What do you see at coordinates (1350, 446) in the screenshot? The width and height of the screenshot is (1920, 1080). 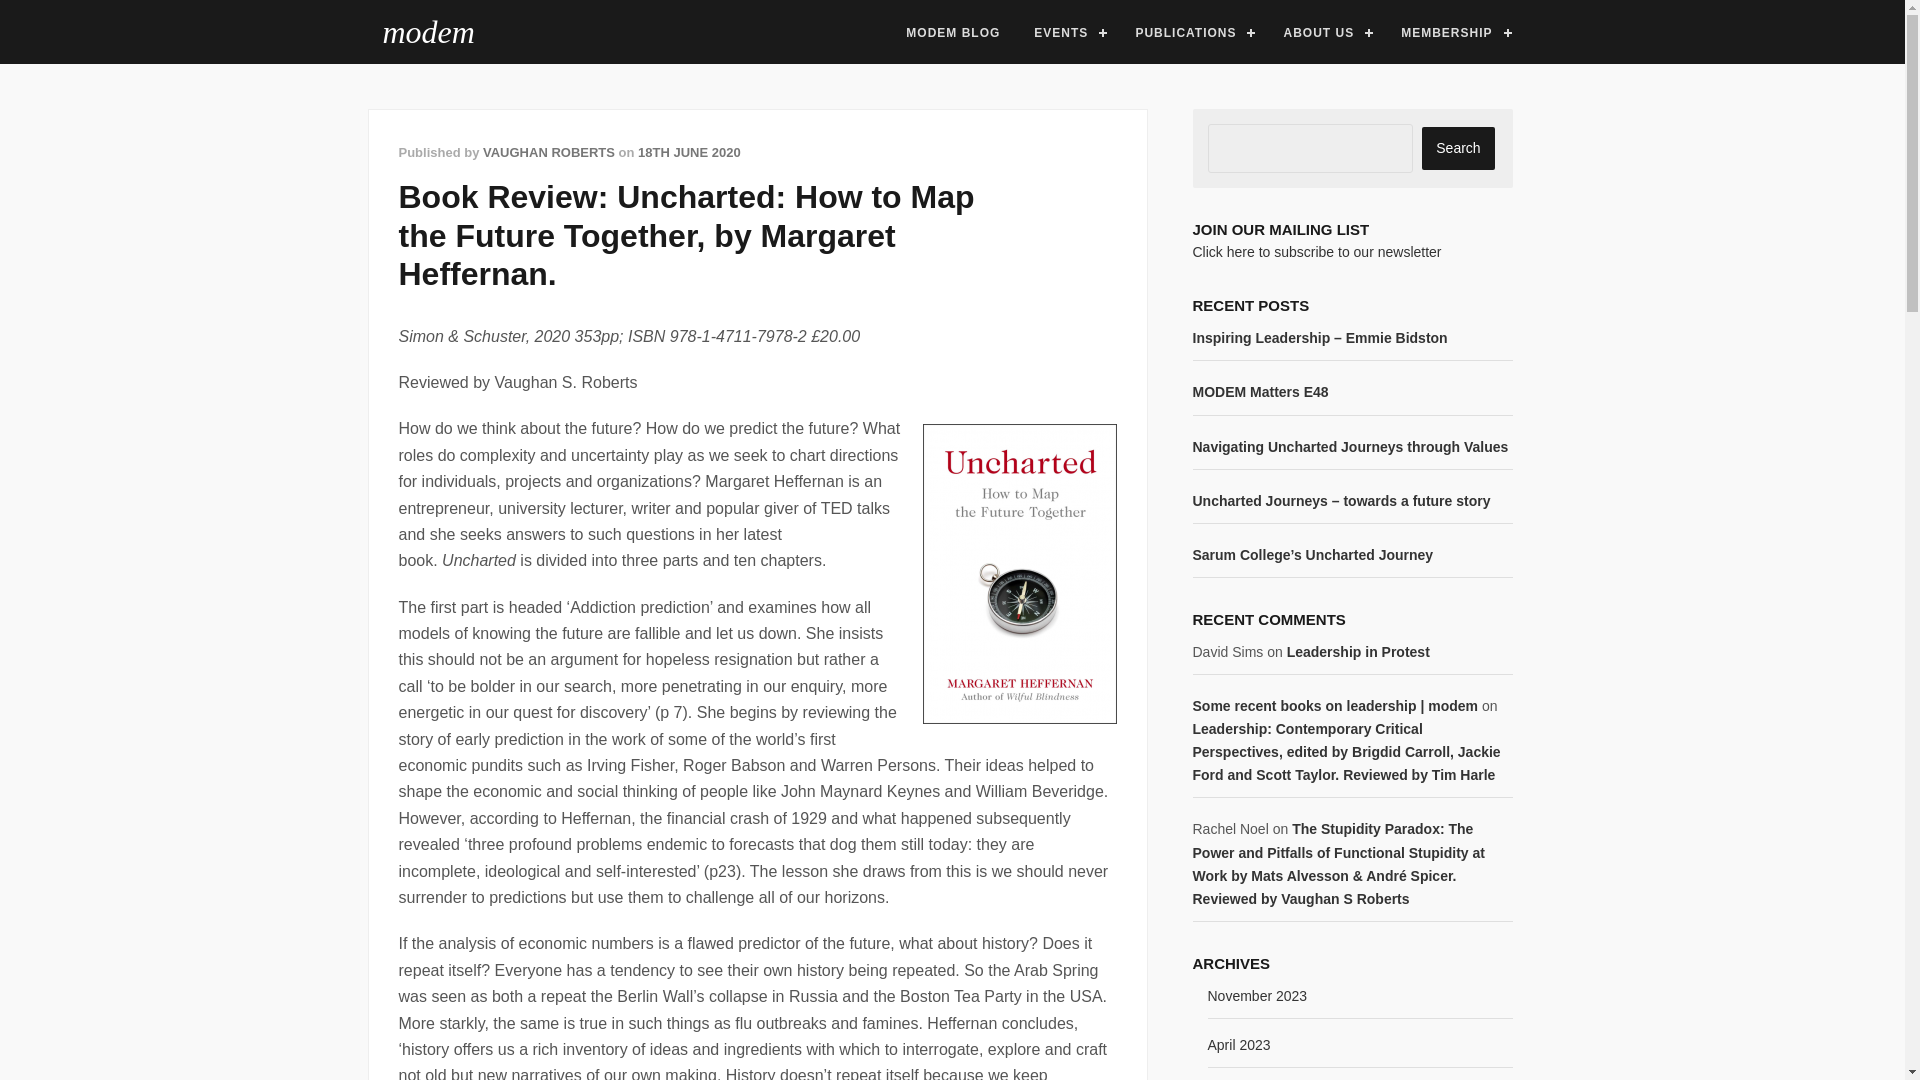 I see `Navigating Uncharted Journeys through Values` at bounding box center [1350, 446].